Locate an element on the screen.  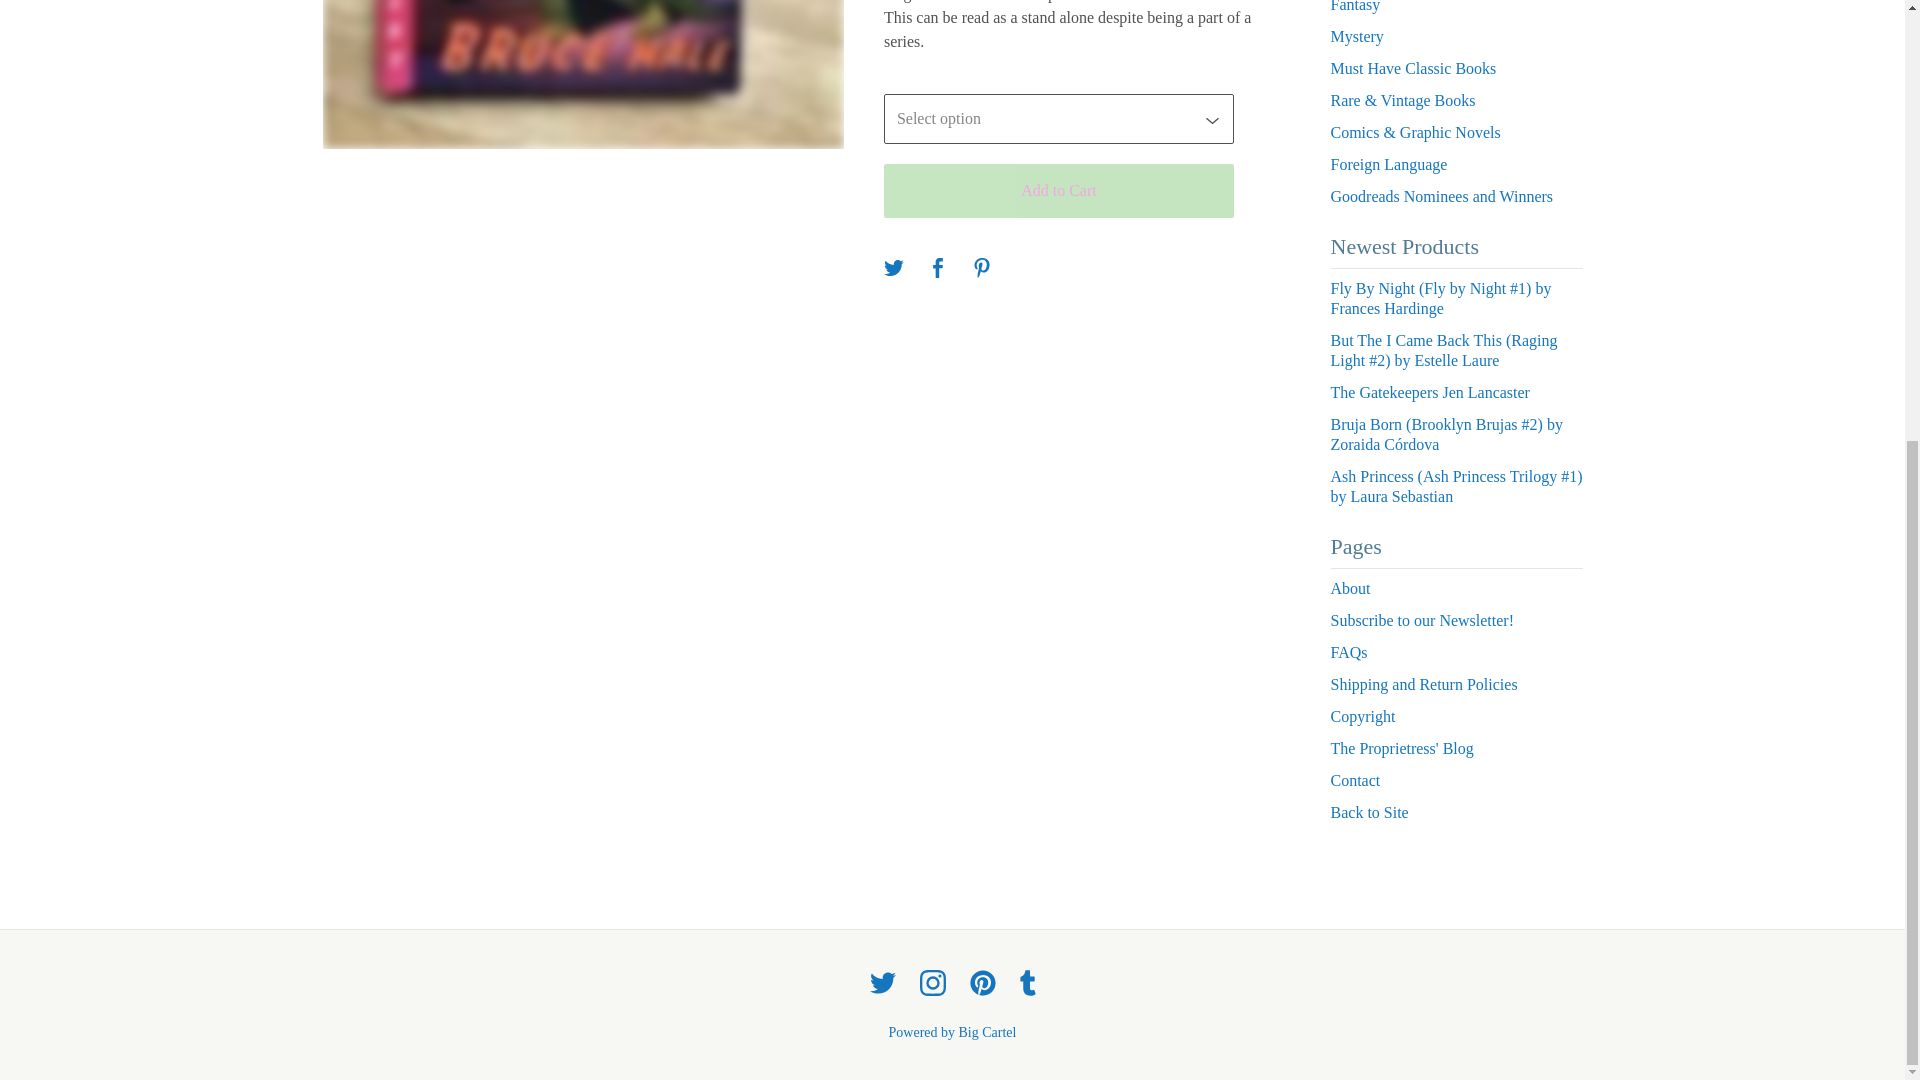
Mystery is located at coordinates (1456, 36).